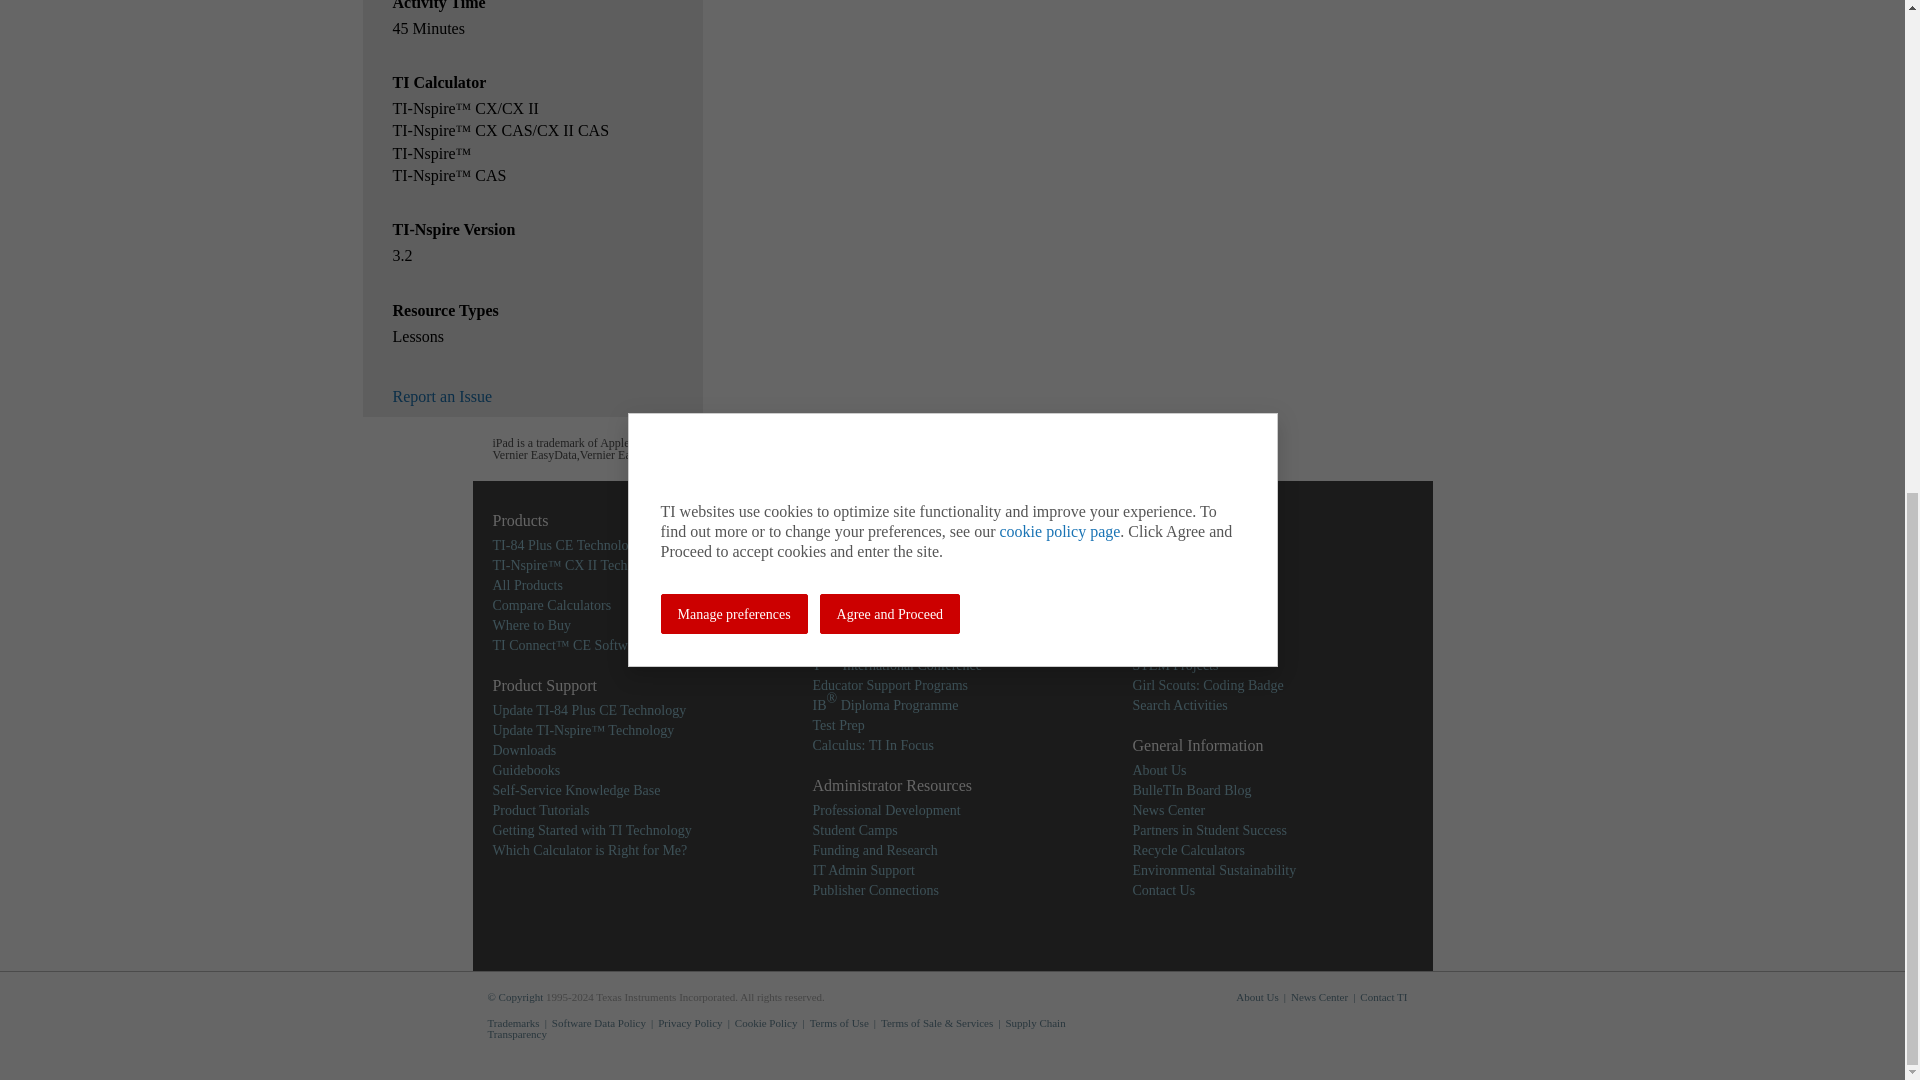 This screenshot has height=1080, width=1920. Describe the element at coordinates (568, 646) in the screenshot. I see `TI Connect CE Software` at that location.